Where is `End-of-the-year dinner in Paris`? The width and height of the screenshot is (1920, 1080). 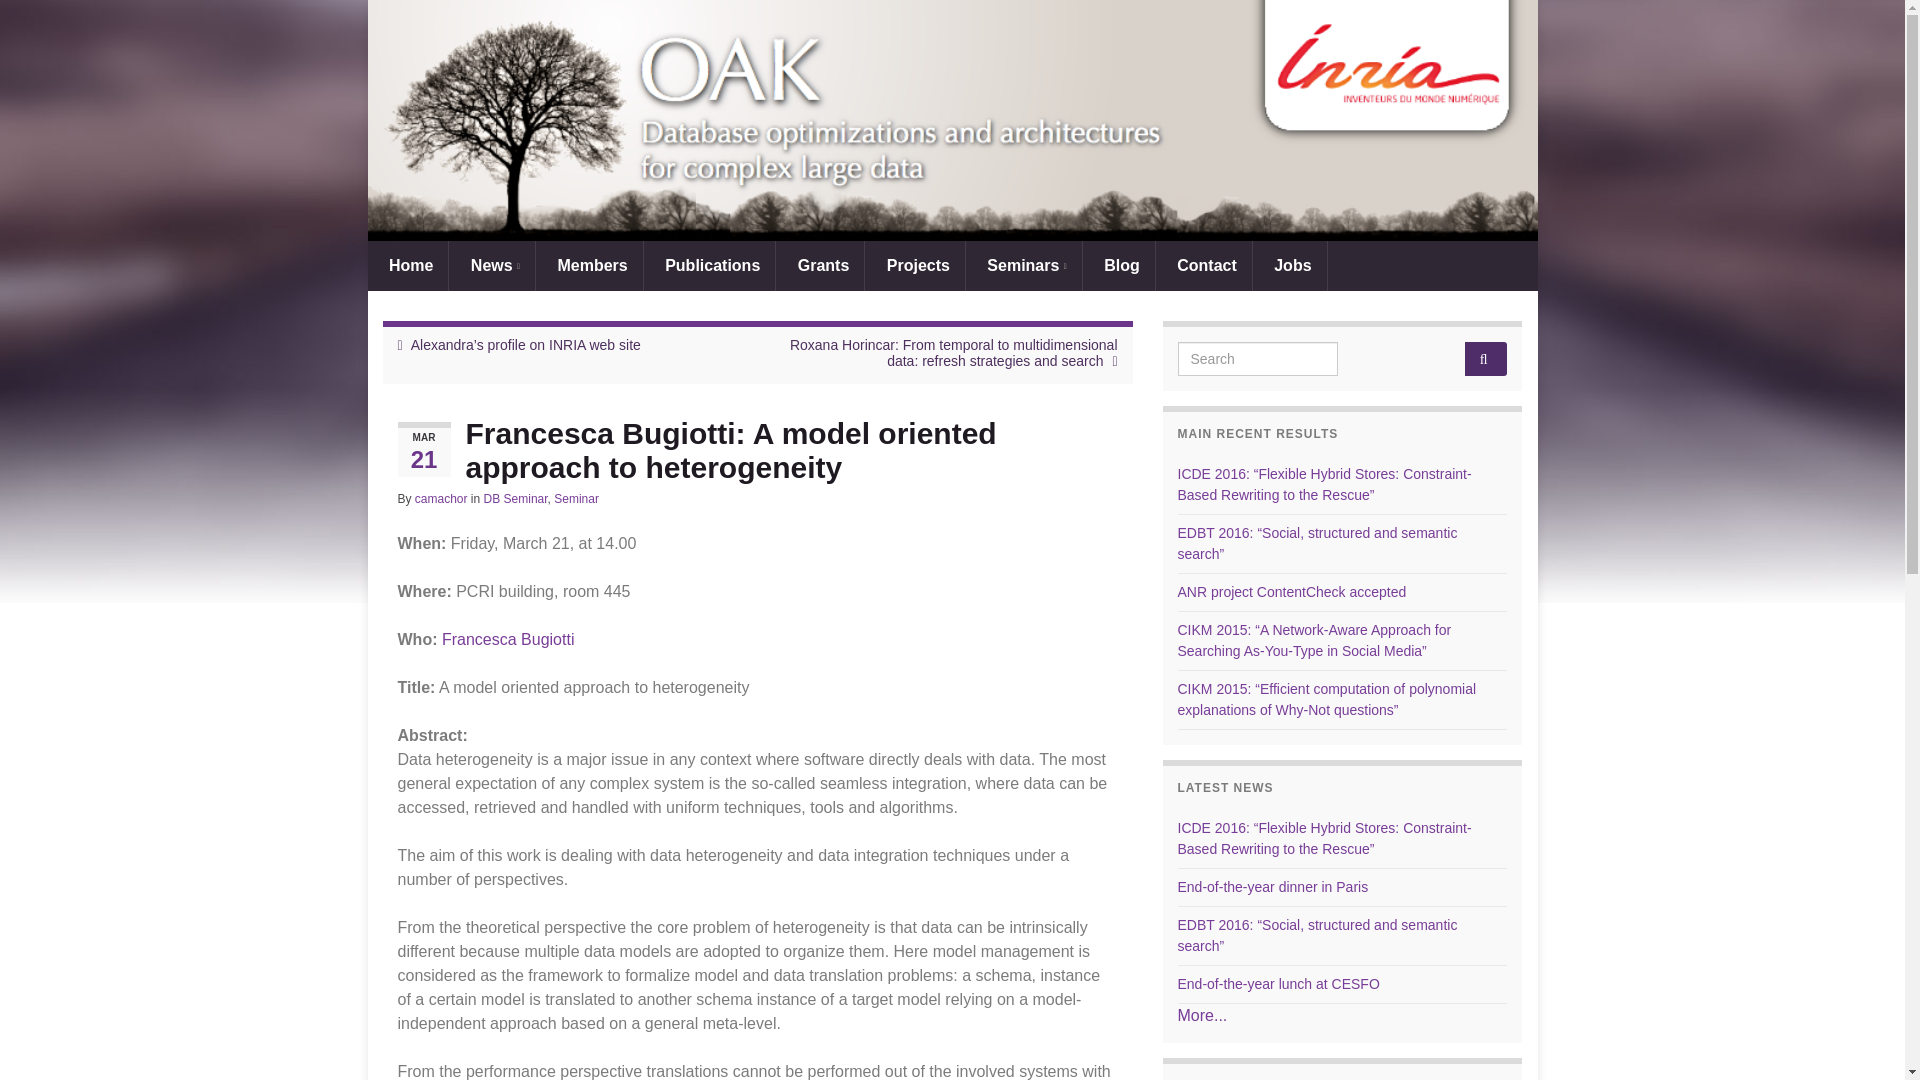
End-of-the-year dinner in Paris is located at coordinates (1273, 887).